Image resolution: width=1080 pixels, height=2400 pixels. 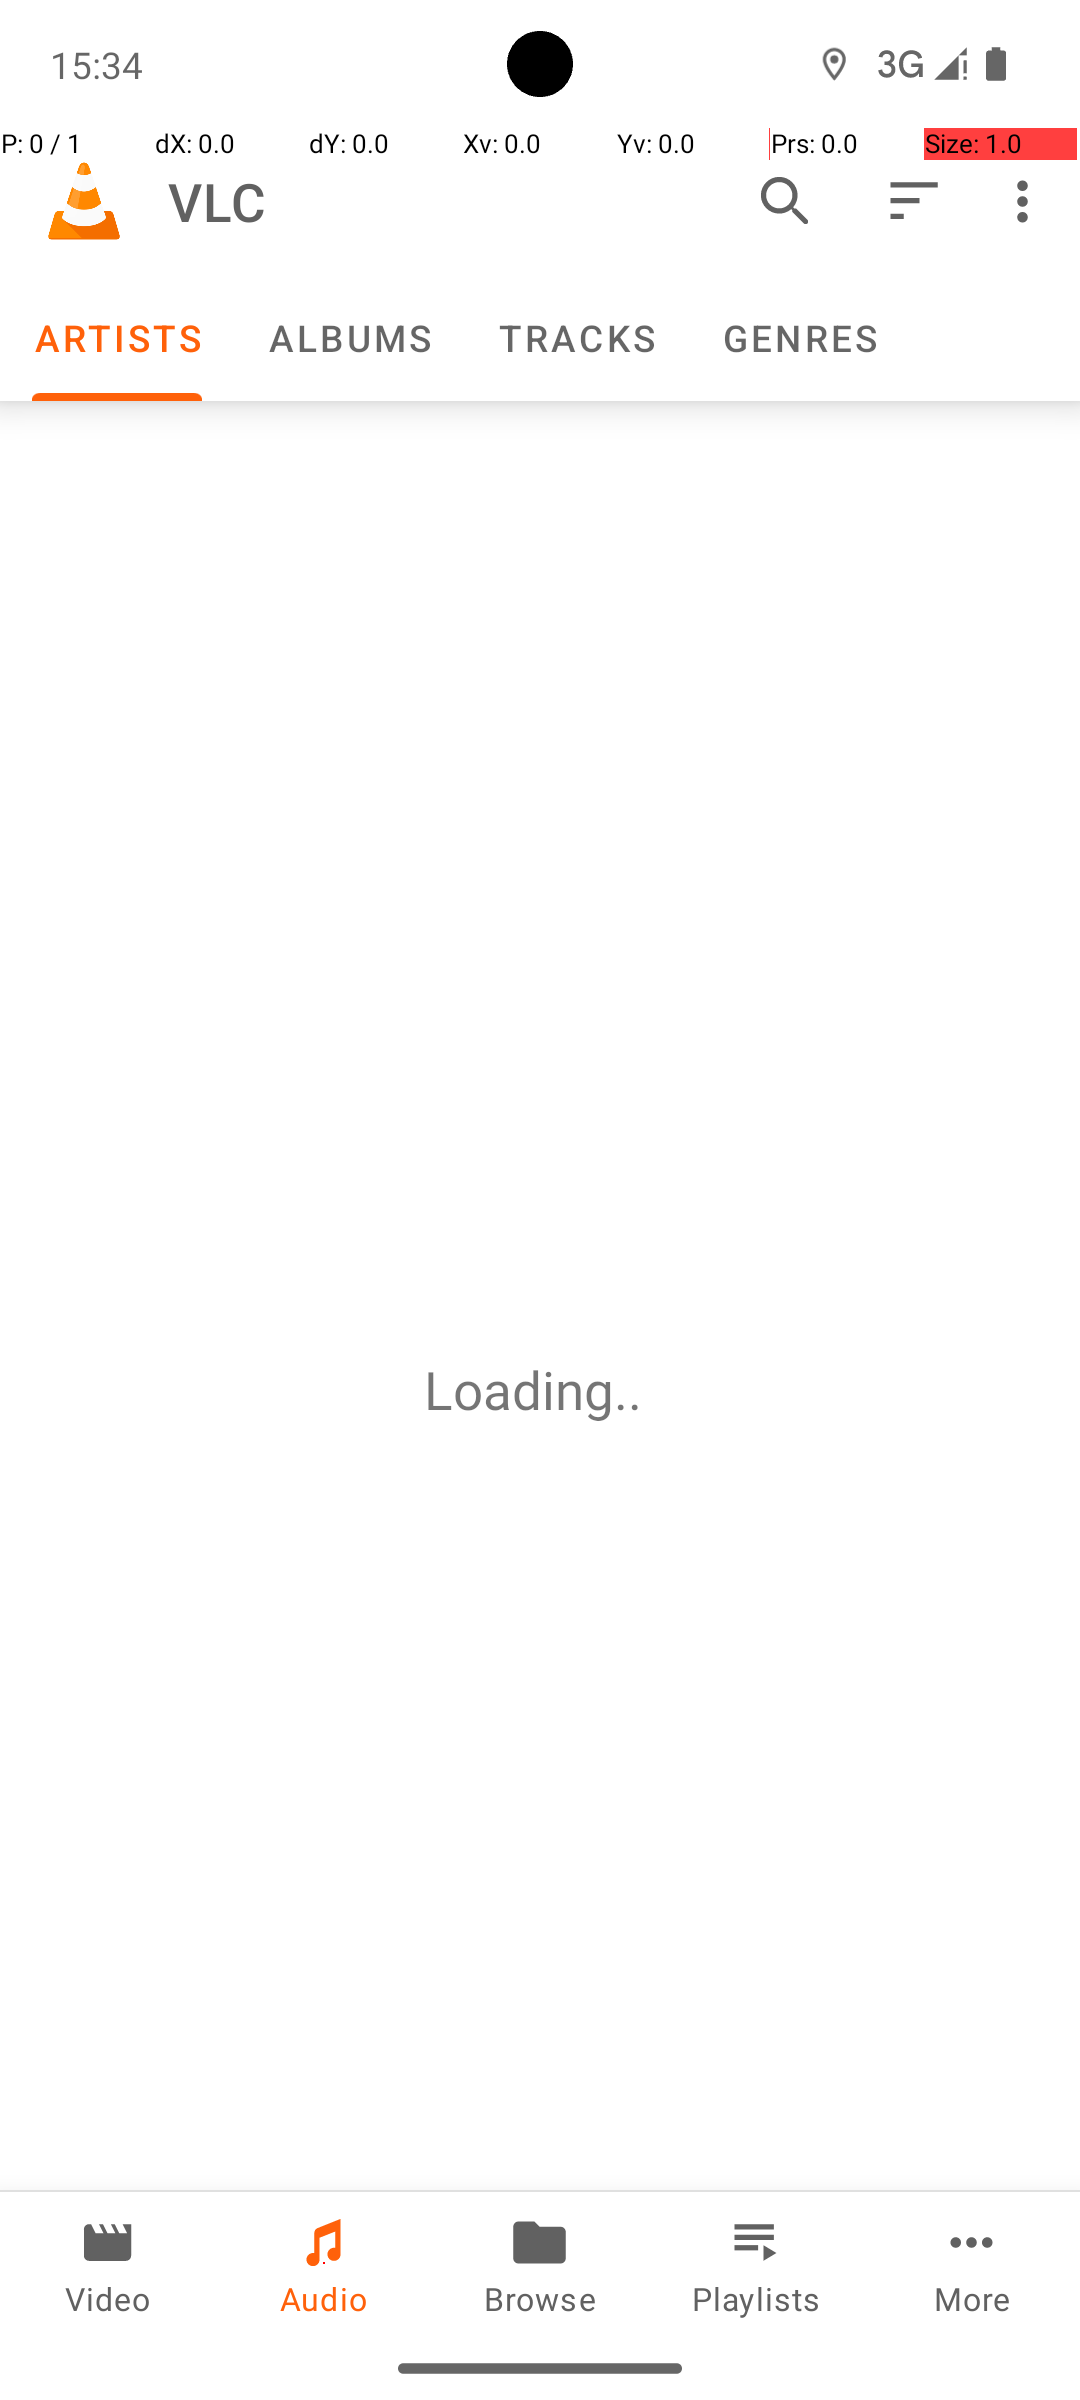 I want to click on Genres, so click(x=799, y=338).